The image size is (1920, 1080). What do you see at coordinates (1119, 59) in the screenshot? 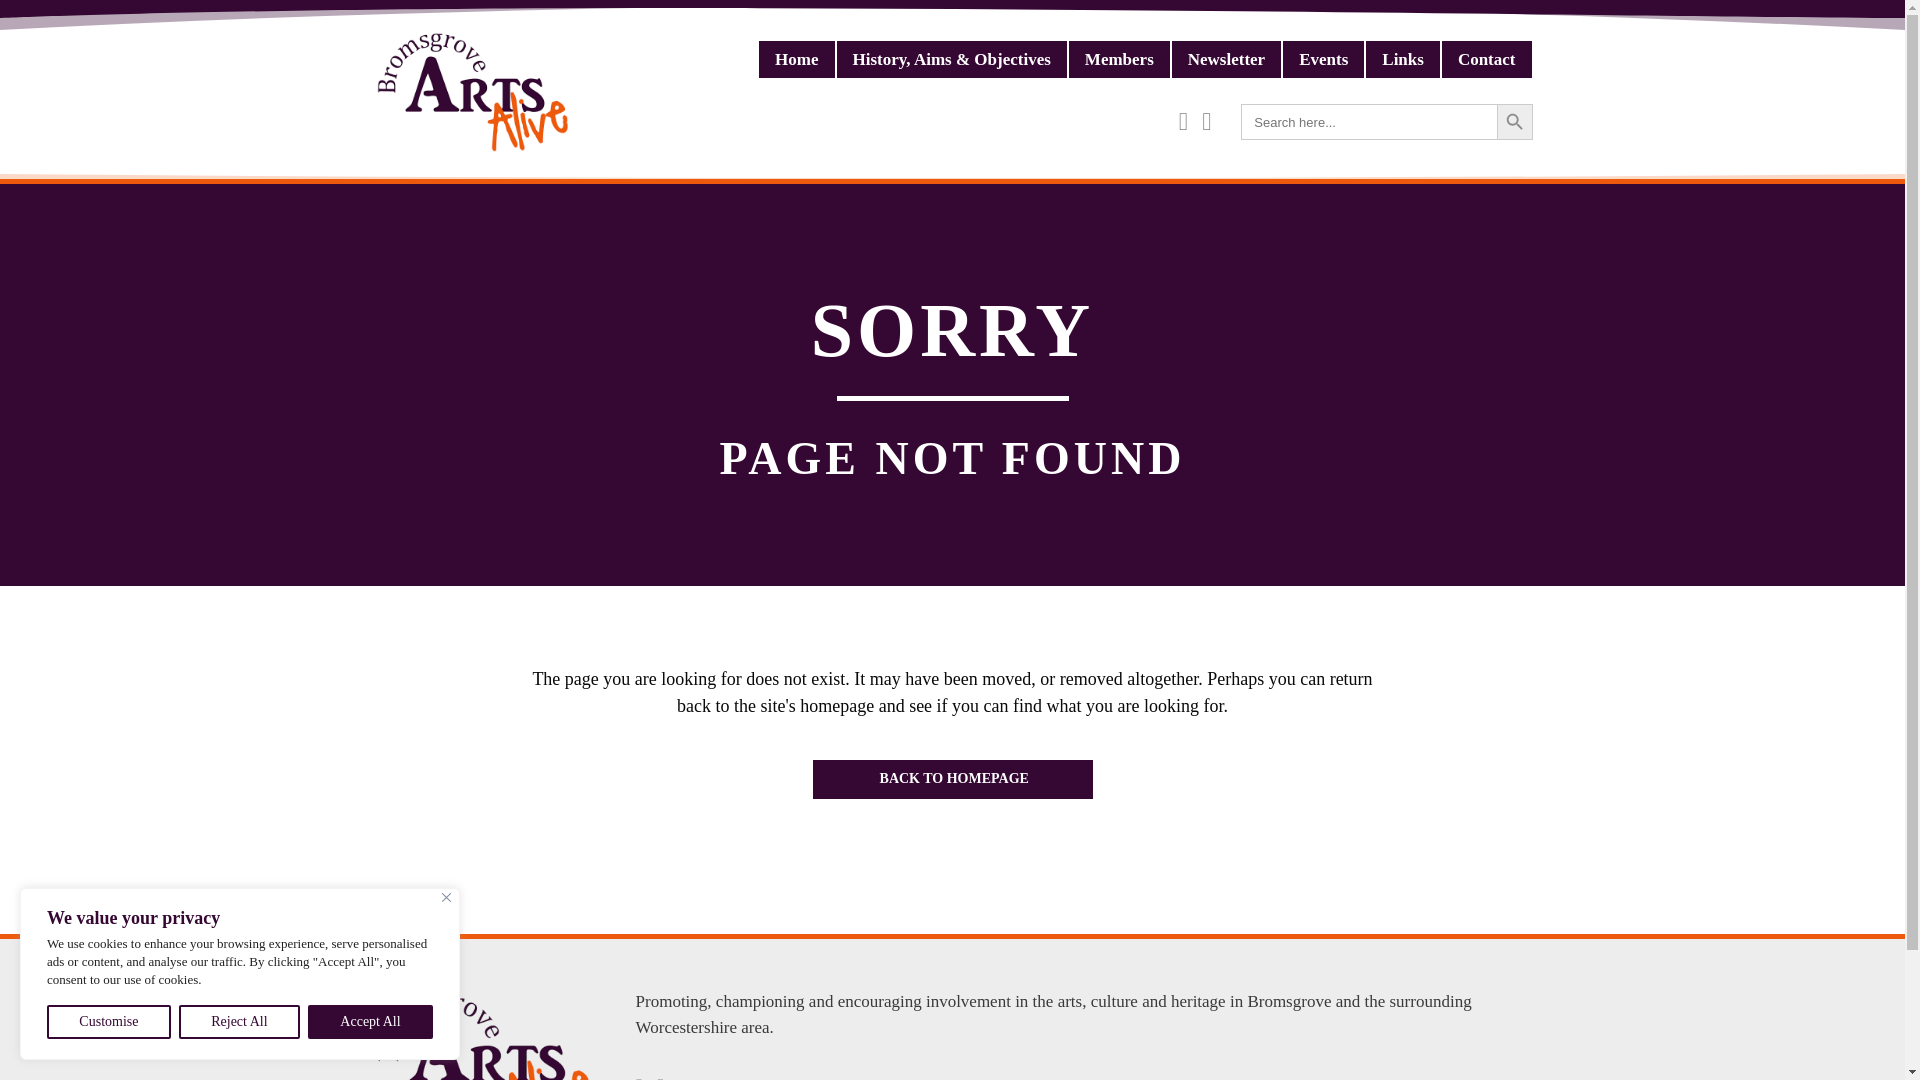
I see `Members` at bounding box center [1119, 59].